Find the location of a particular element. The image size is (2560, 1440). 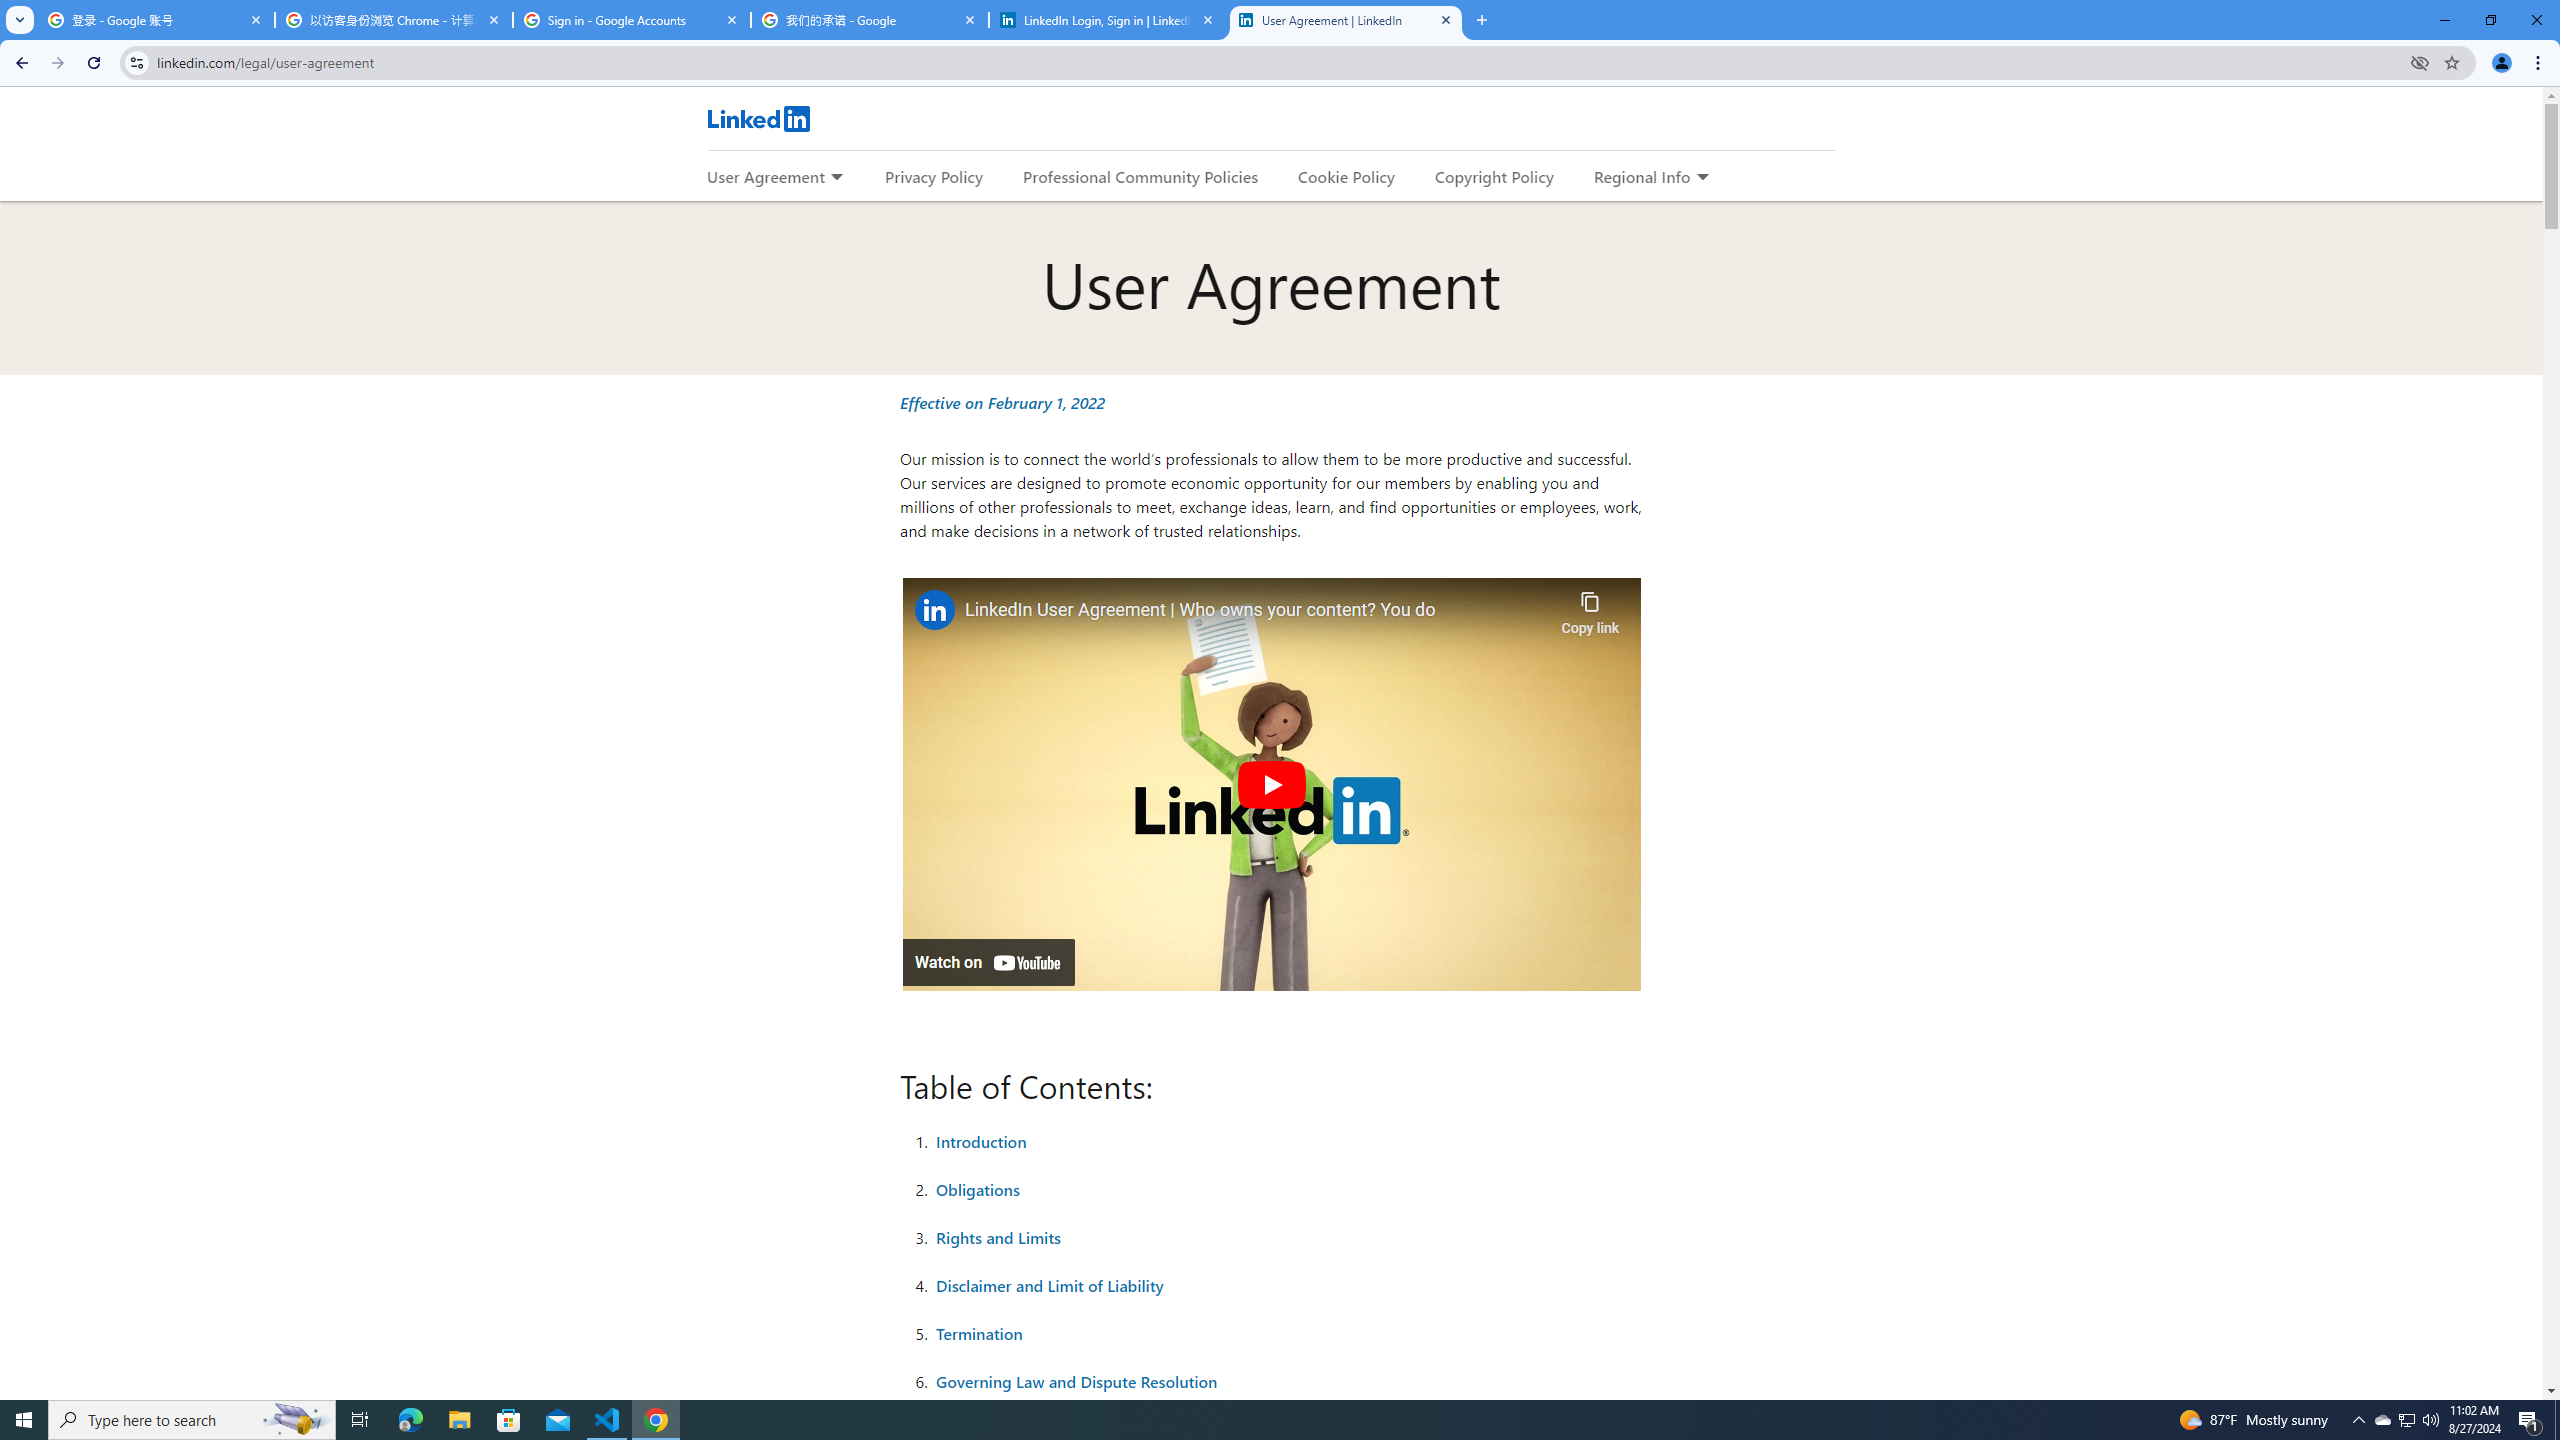

Copyright Policy is located at coordinates (1493, 176).